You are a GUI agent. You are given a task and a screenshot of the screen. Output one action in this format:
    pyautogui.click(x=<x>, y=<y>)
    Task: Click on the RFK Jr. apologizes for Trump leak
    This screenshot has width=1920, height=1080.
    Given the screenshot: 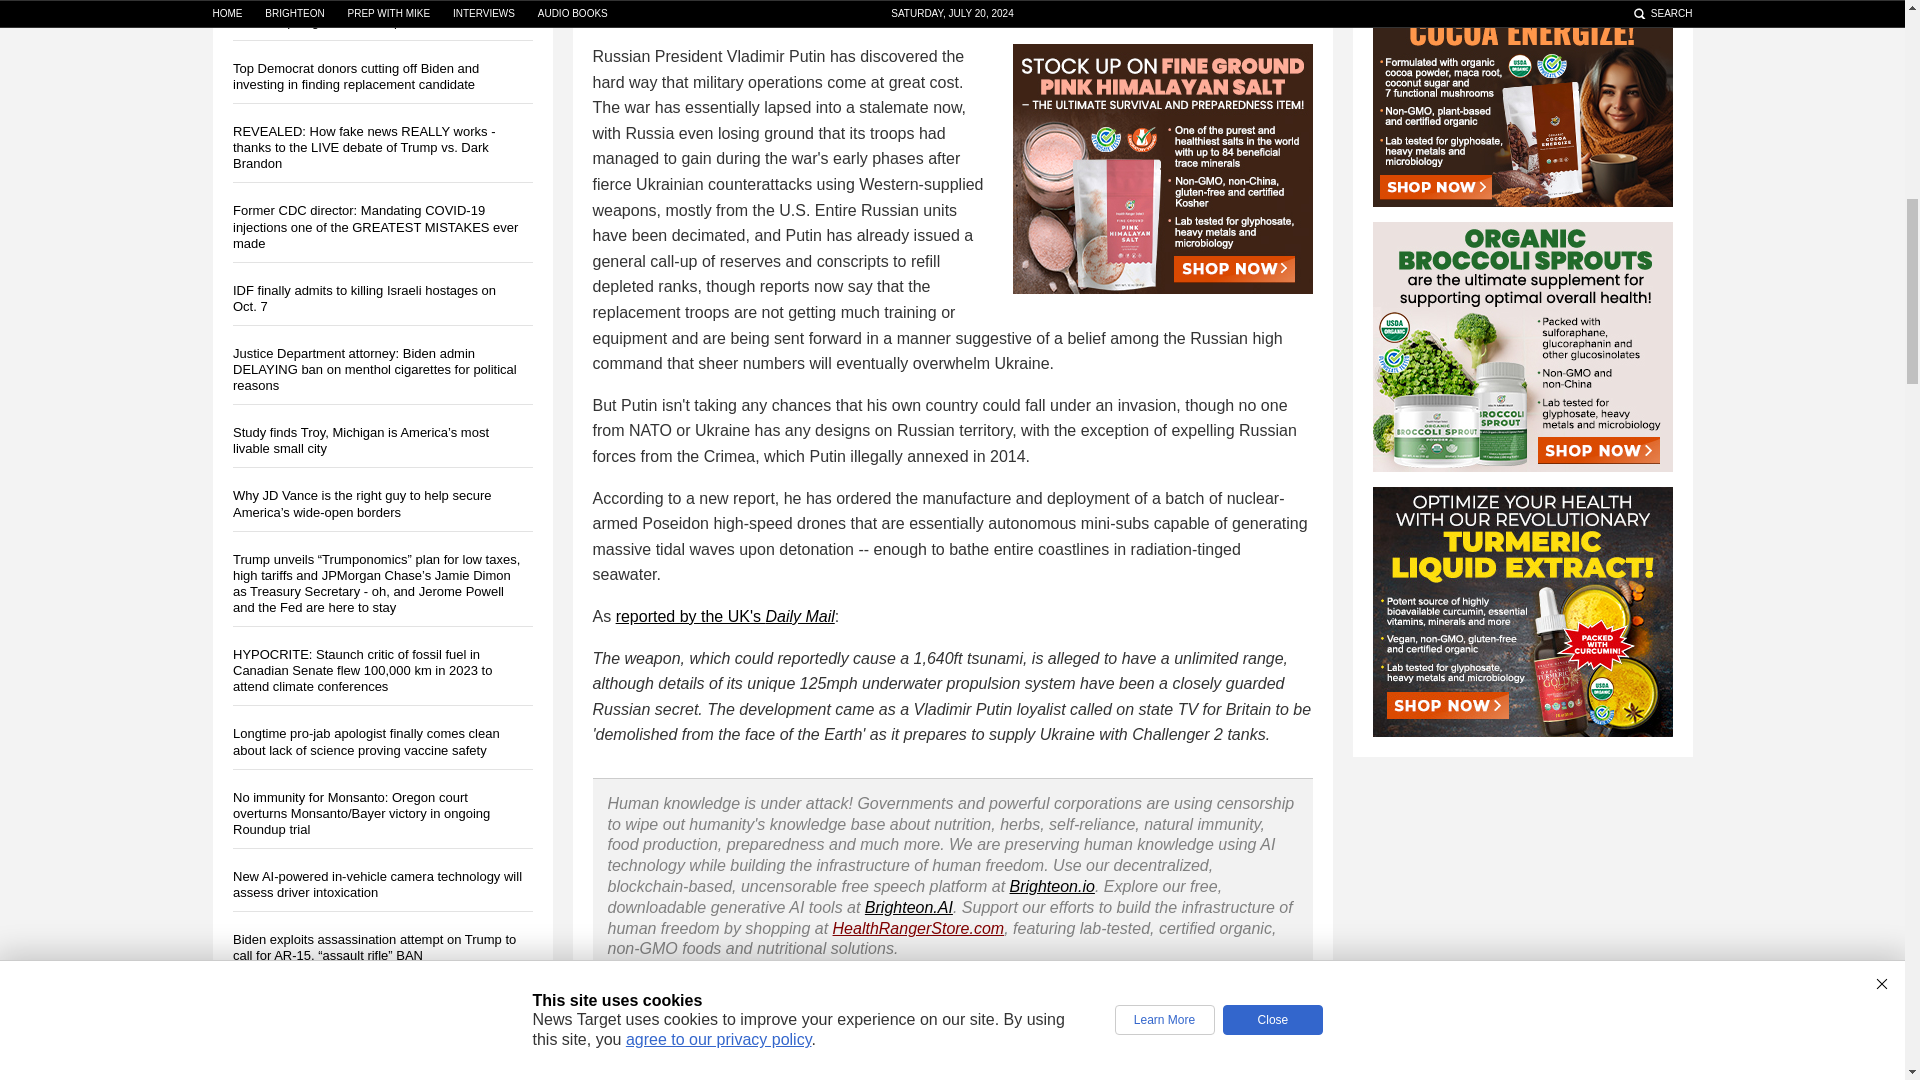 What is the action you would take?
    pyautogui.click(x=330, y=22)
    